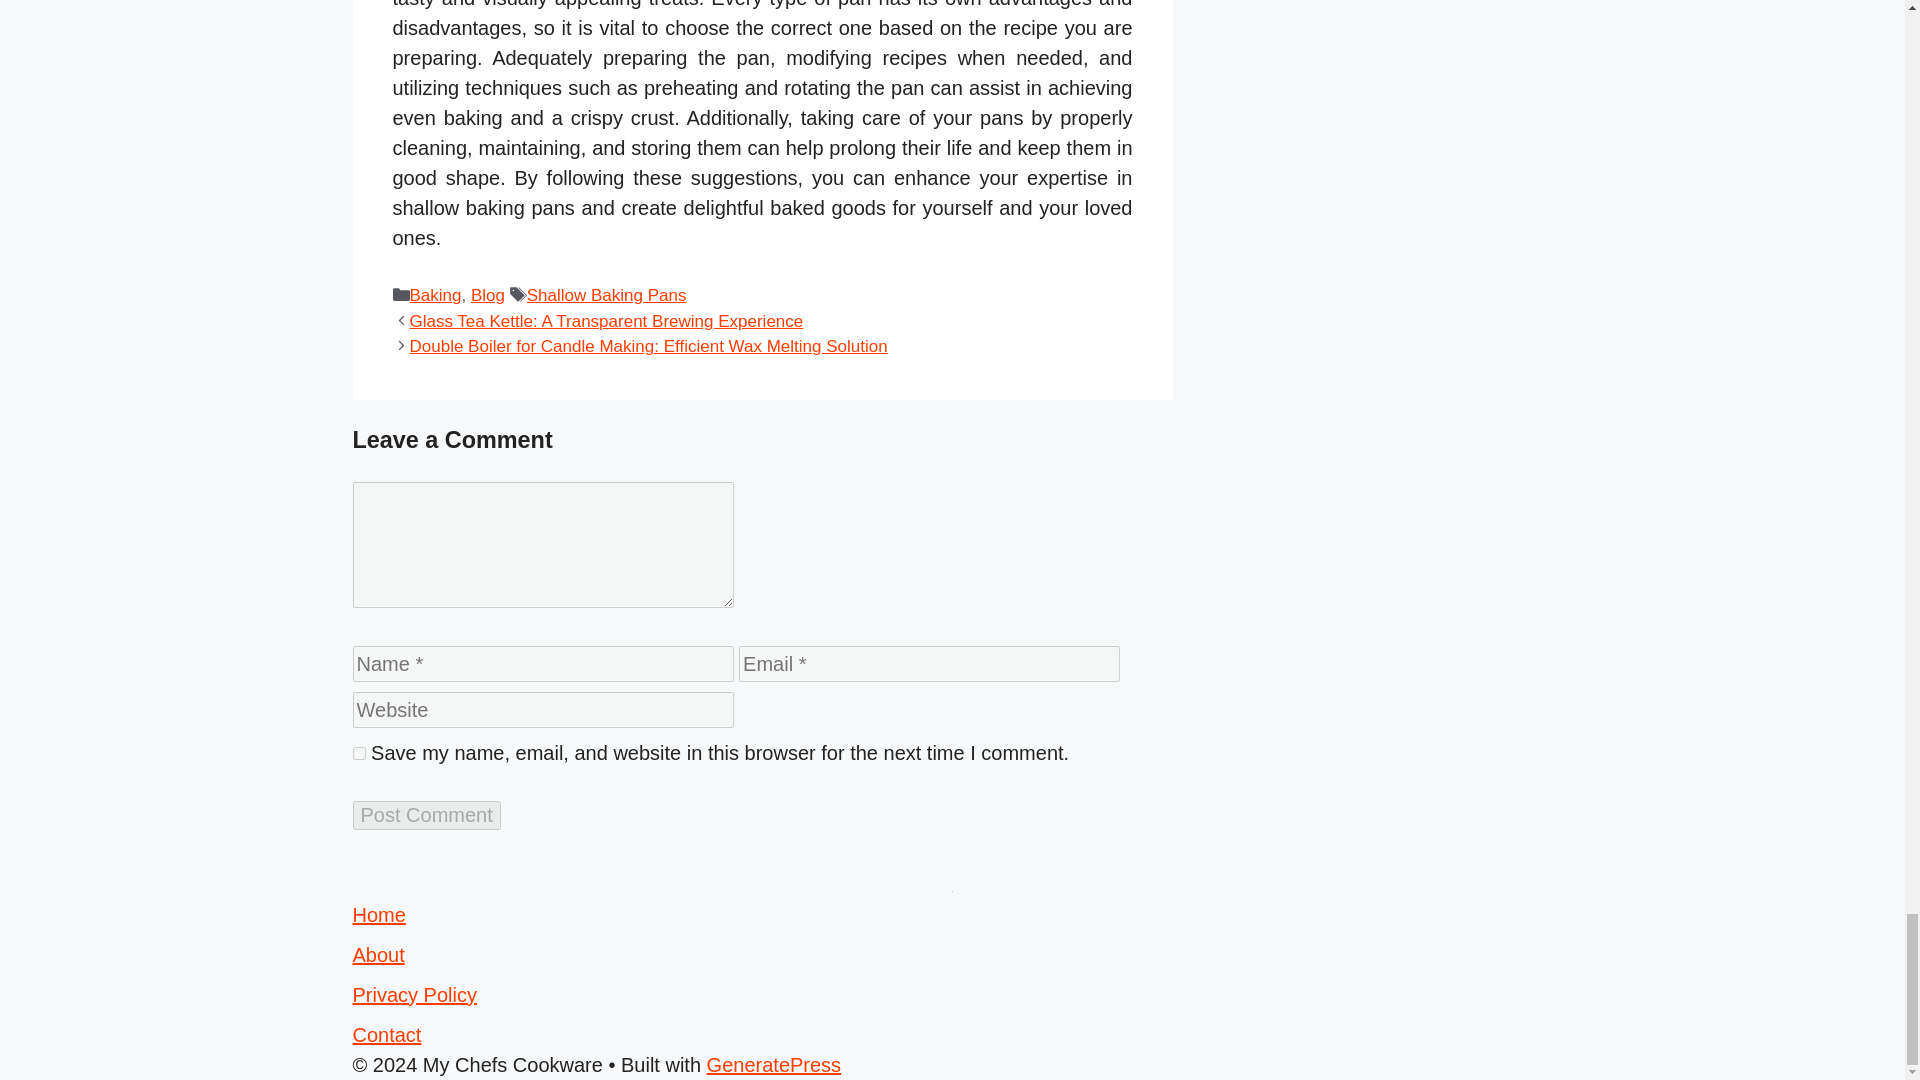 The image size is (1920, 1080). I want to click on GeneratePress, so click(774, 1064).